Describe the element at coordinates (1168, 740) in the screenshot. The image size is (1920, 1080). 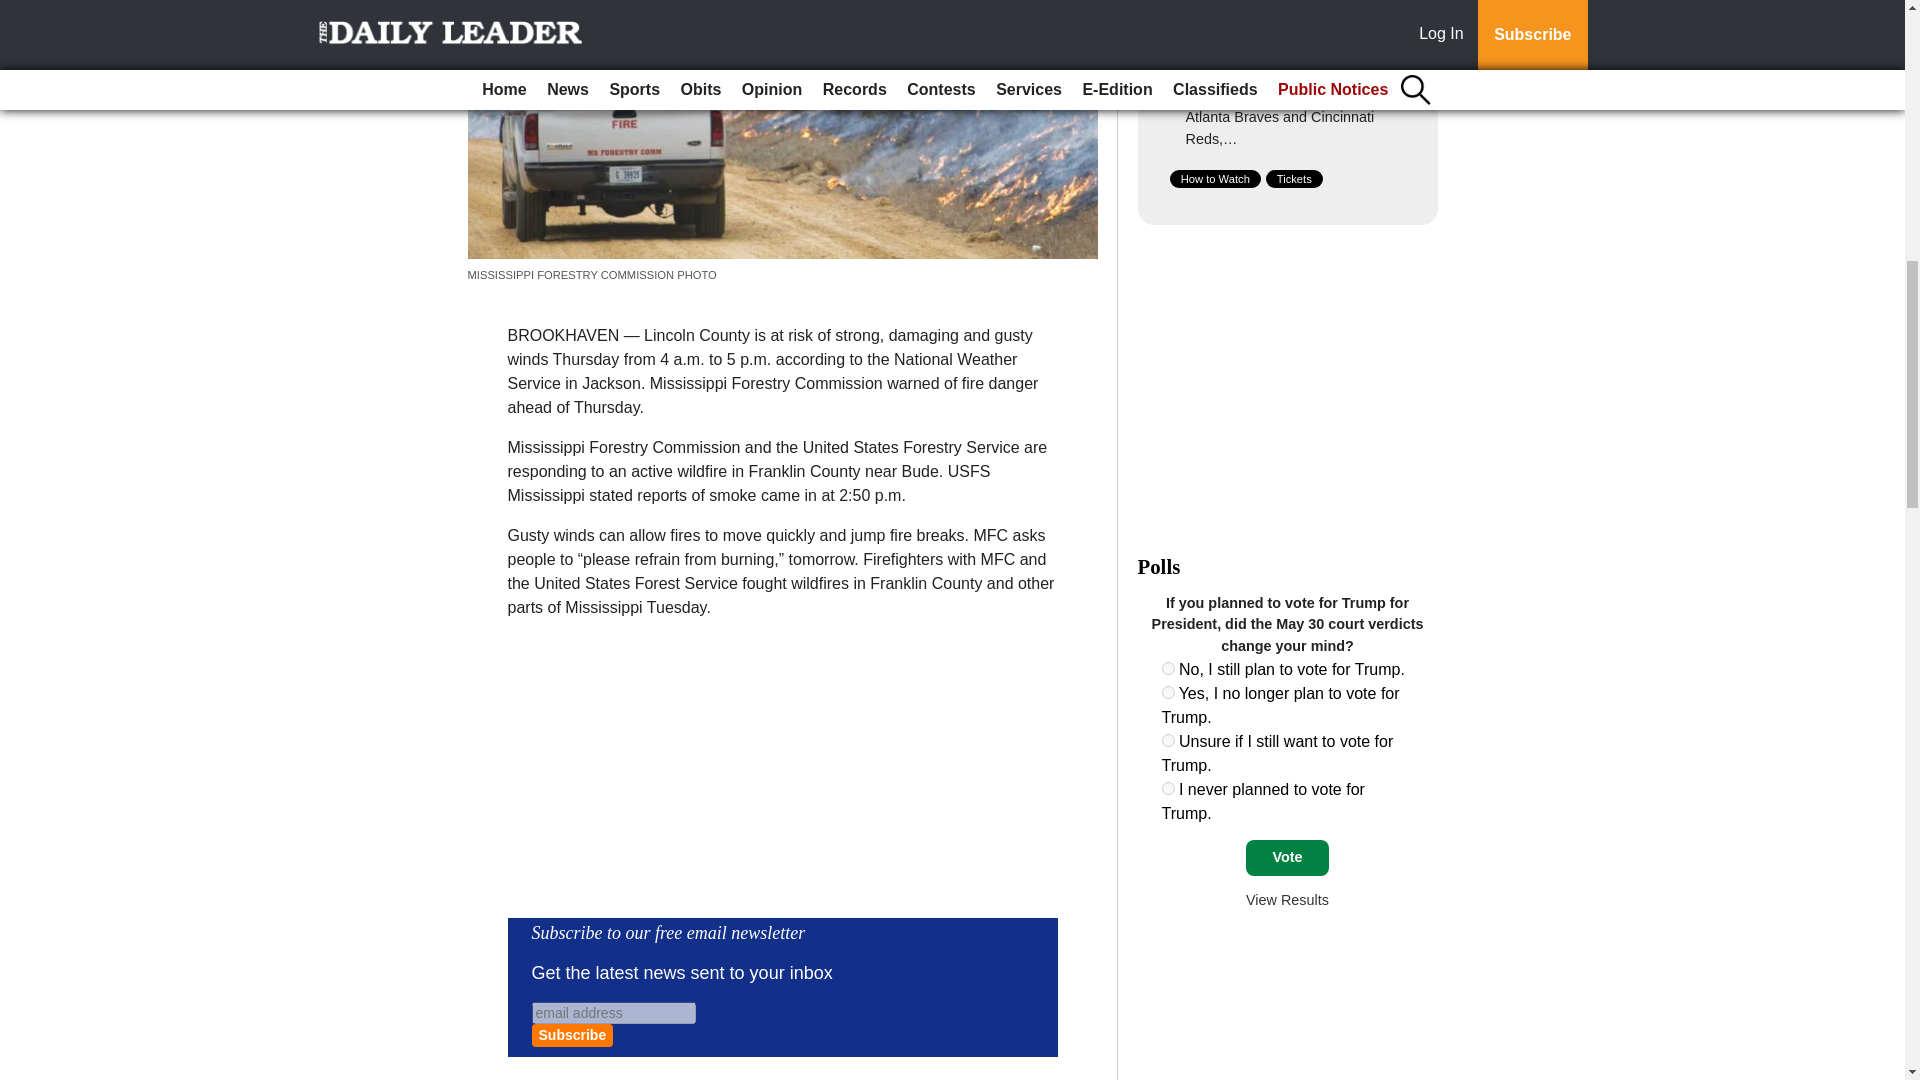
I see `848` at that location.